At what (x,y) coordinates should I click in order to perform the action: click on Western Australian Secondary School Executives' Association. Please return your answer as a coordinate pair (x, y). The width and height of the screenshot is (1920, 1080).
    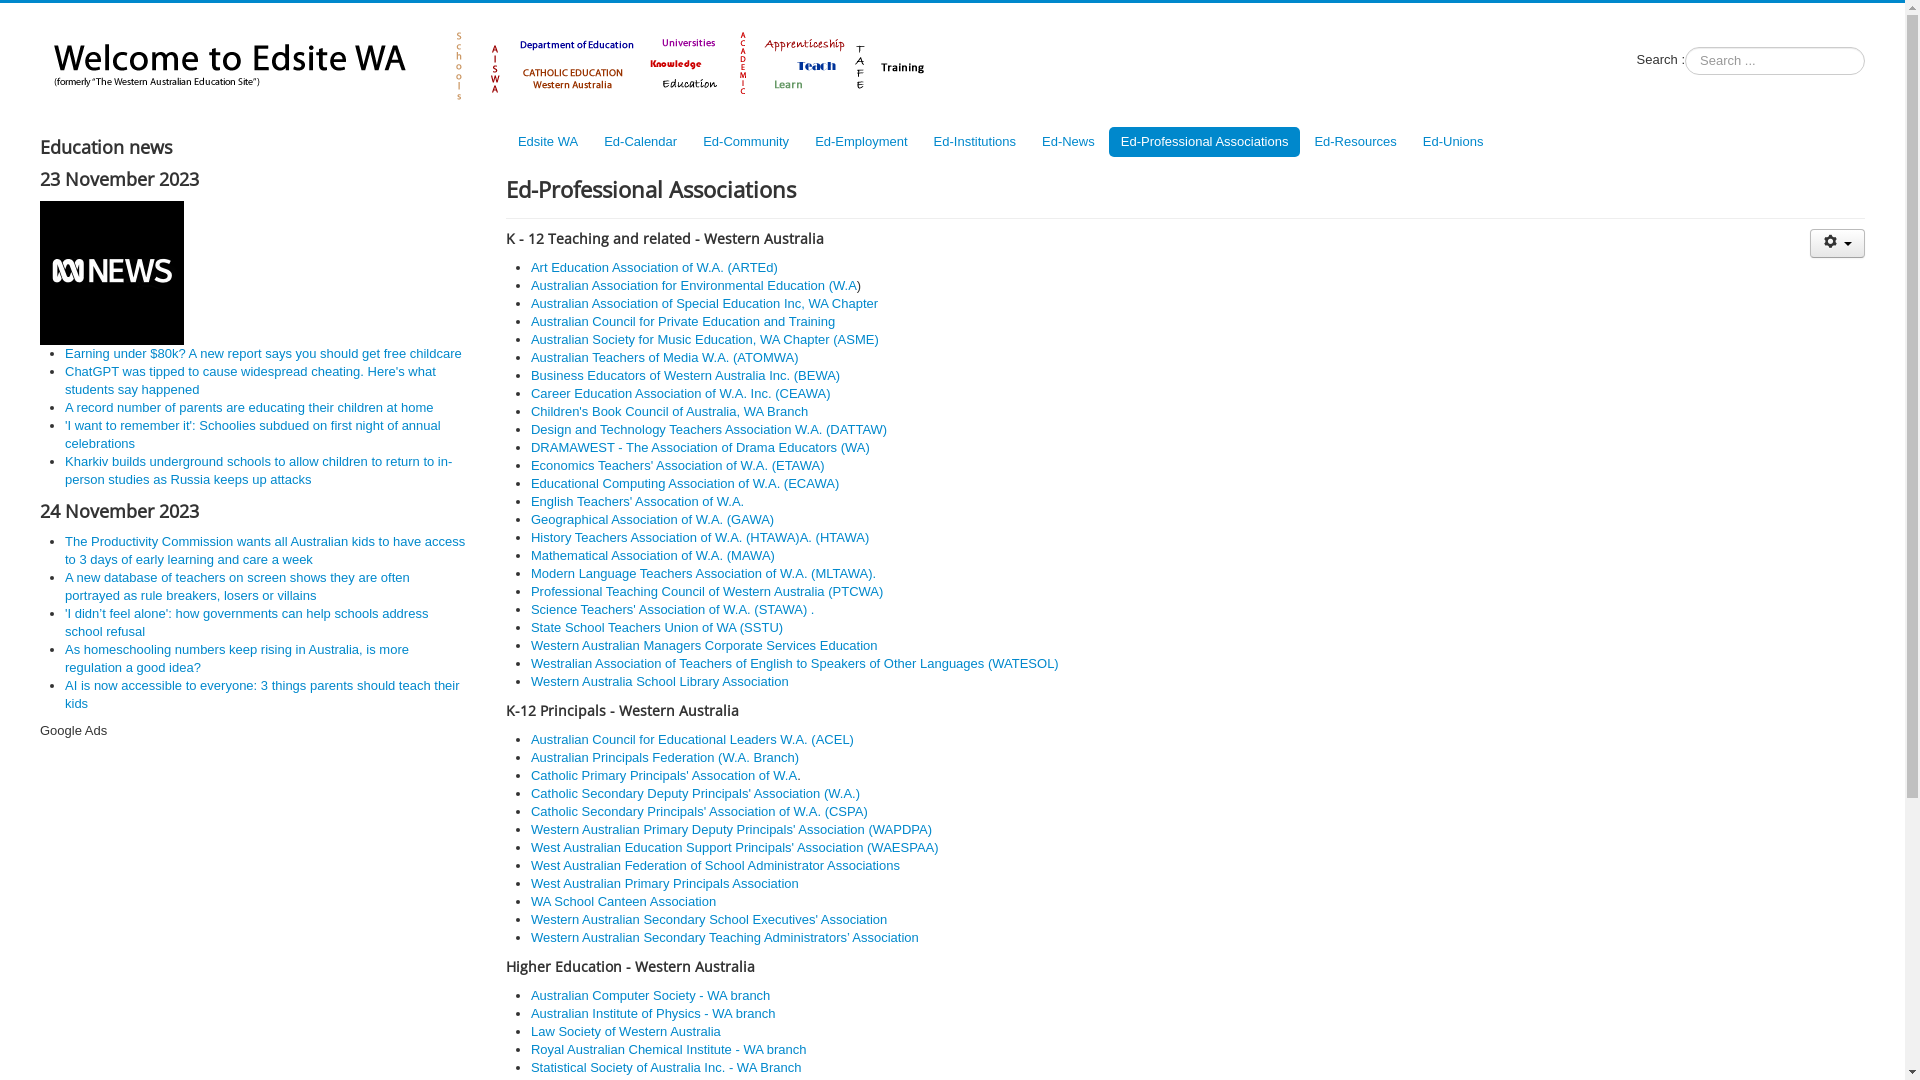
    Looking at the image, I should click on (709, 920).